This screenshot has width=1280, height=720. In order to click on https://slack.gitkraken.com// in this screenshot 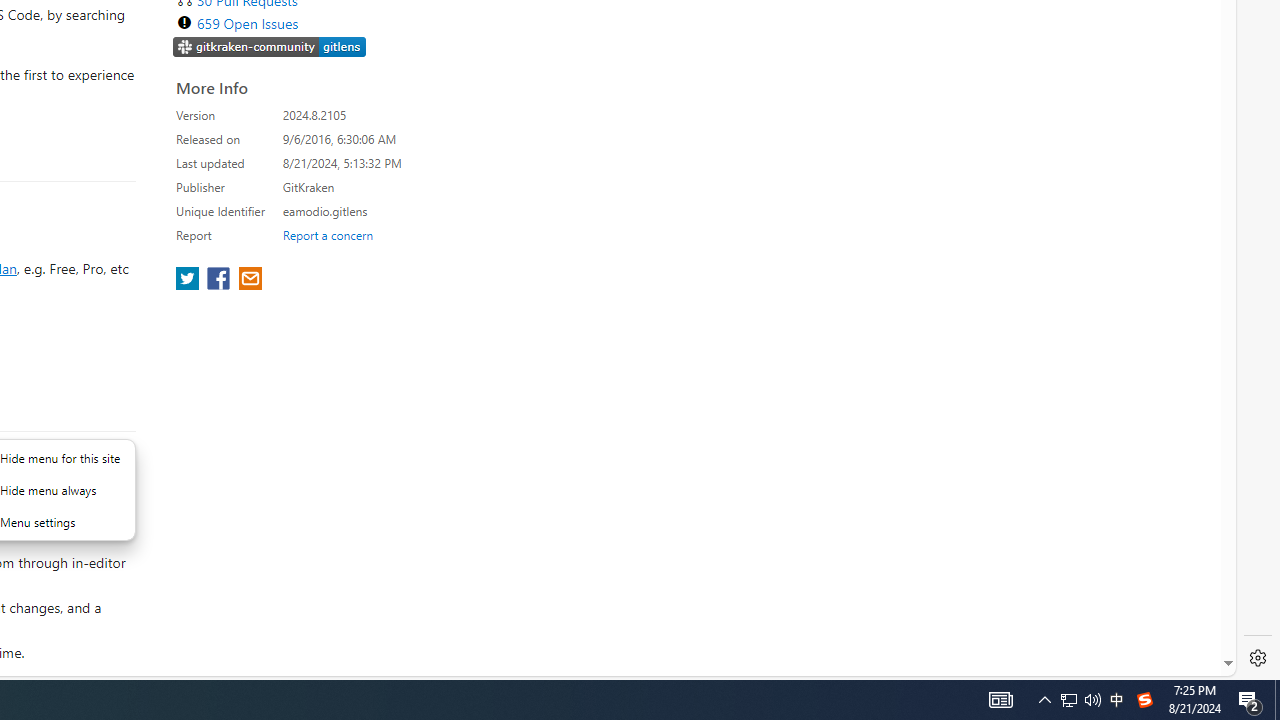, I will do `click(270, 48)`.